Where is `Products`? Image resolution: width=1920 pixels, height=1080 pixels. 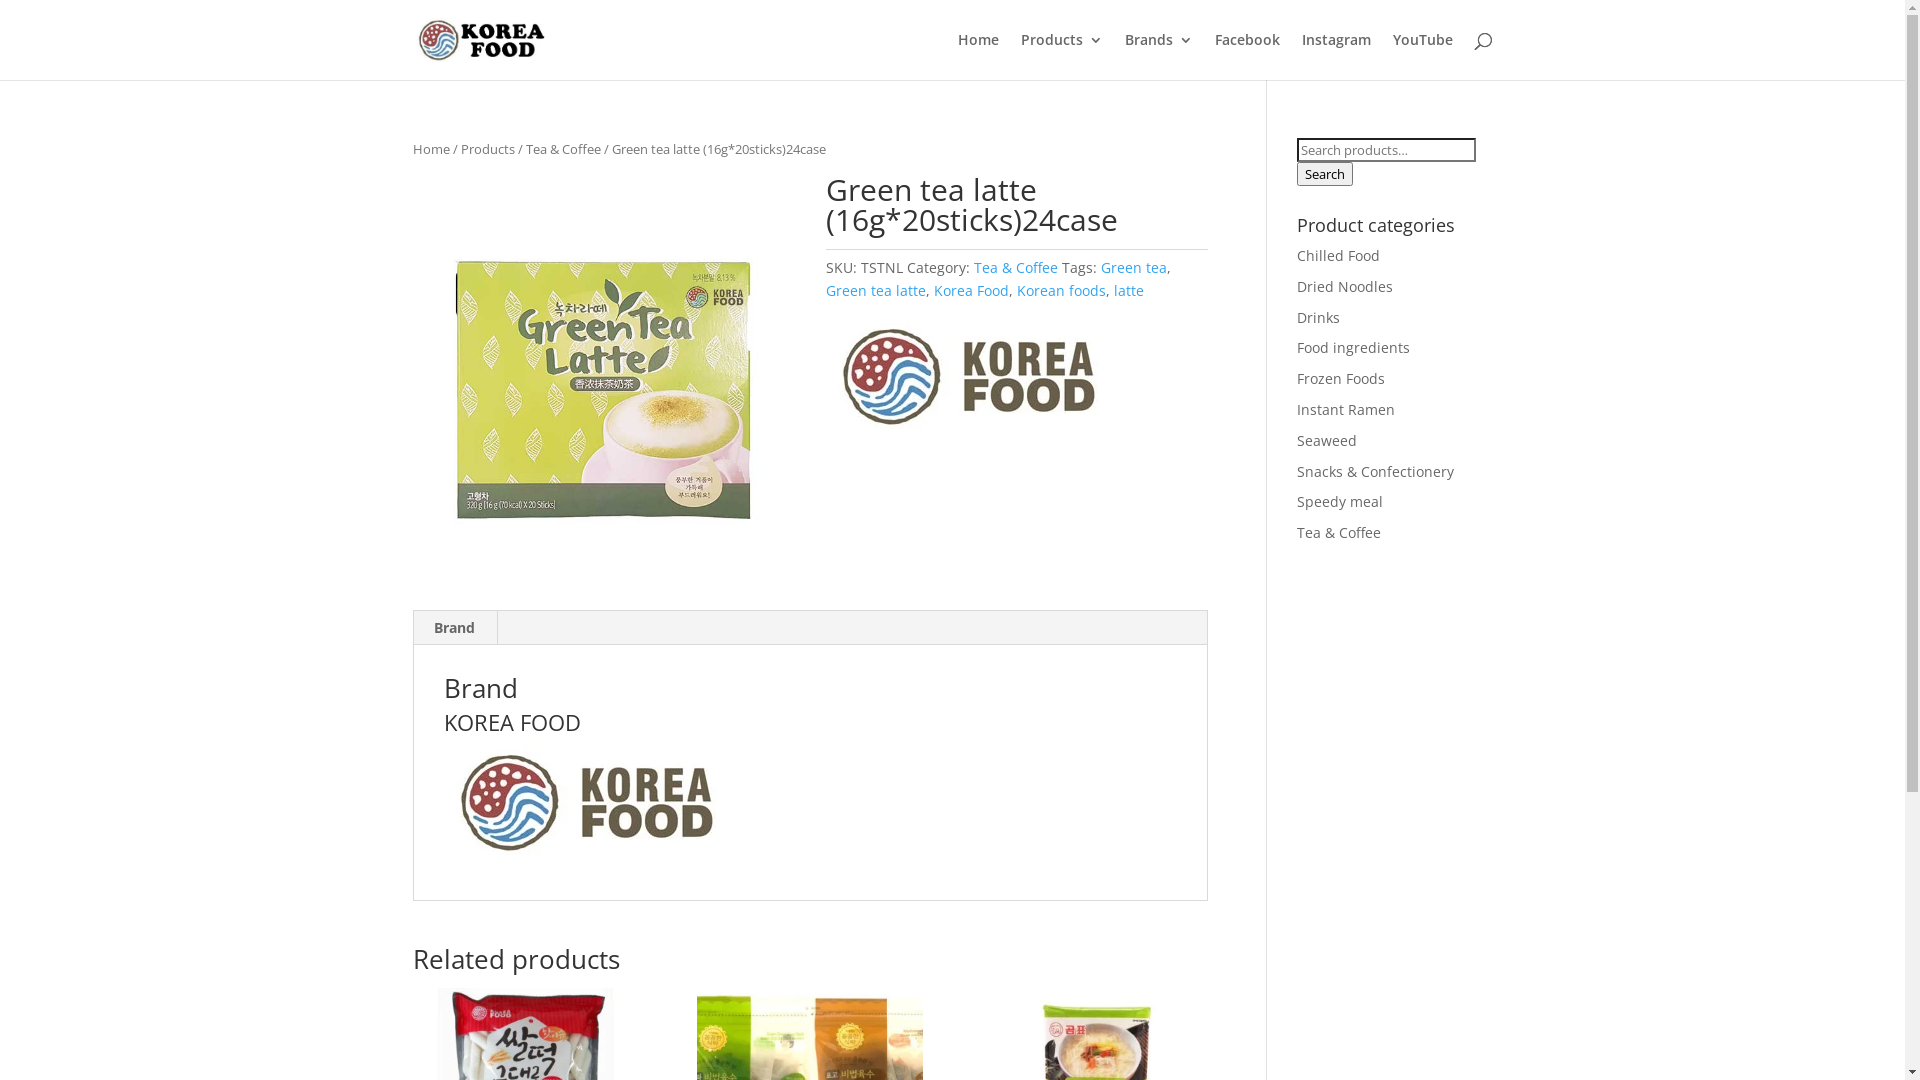
Products is located at coordinates (487, 149).